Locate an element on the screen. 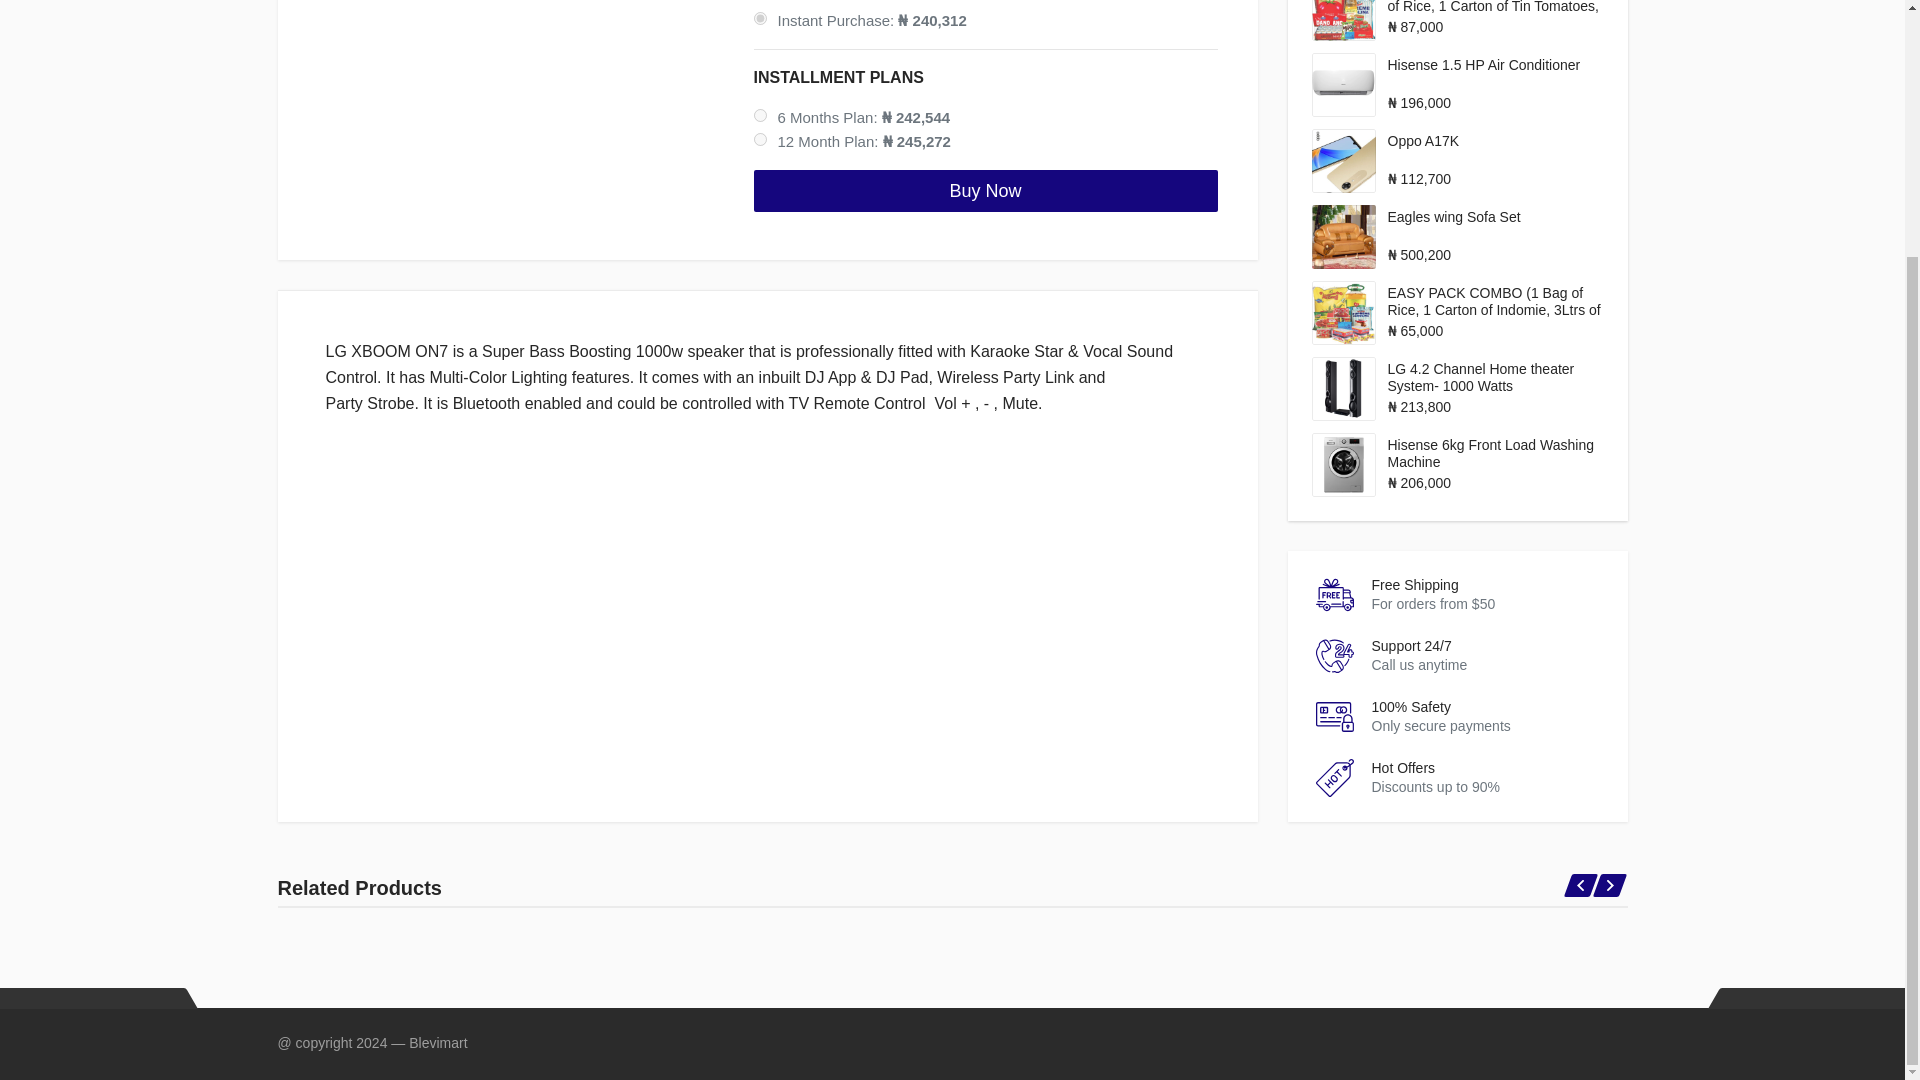 This screenshot has width=1920, height=1080. Instant is located at coordinates (760, 18).